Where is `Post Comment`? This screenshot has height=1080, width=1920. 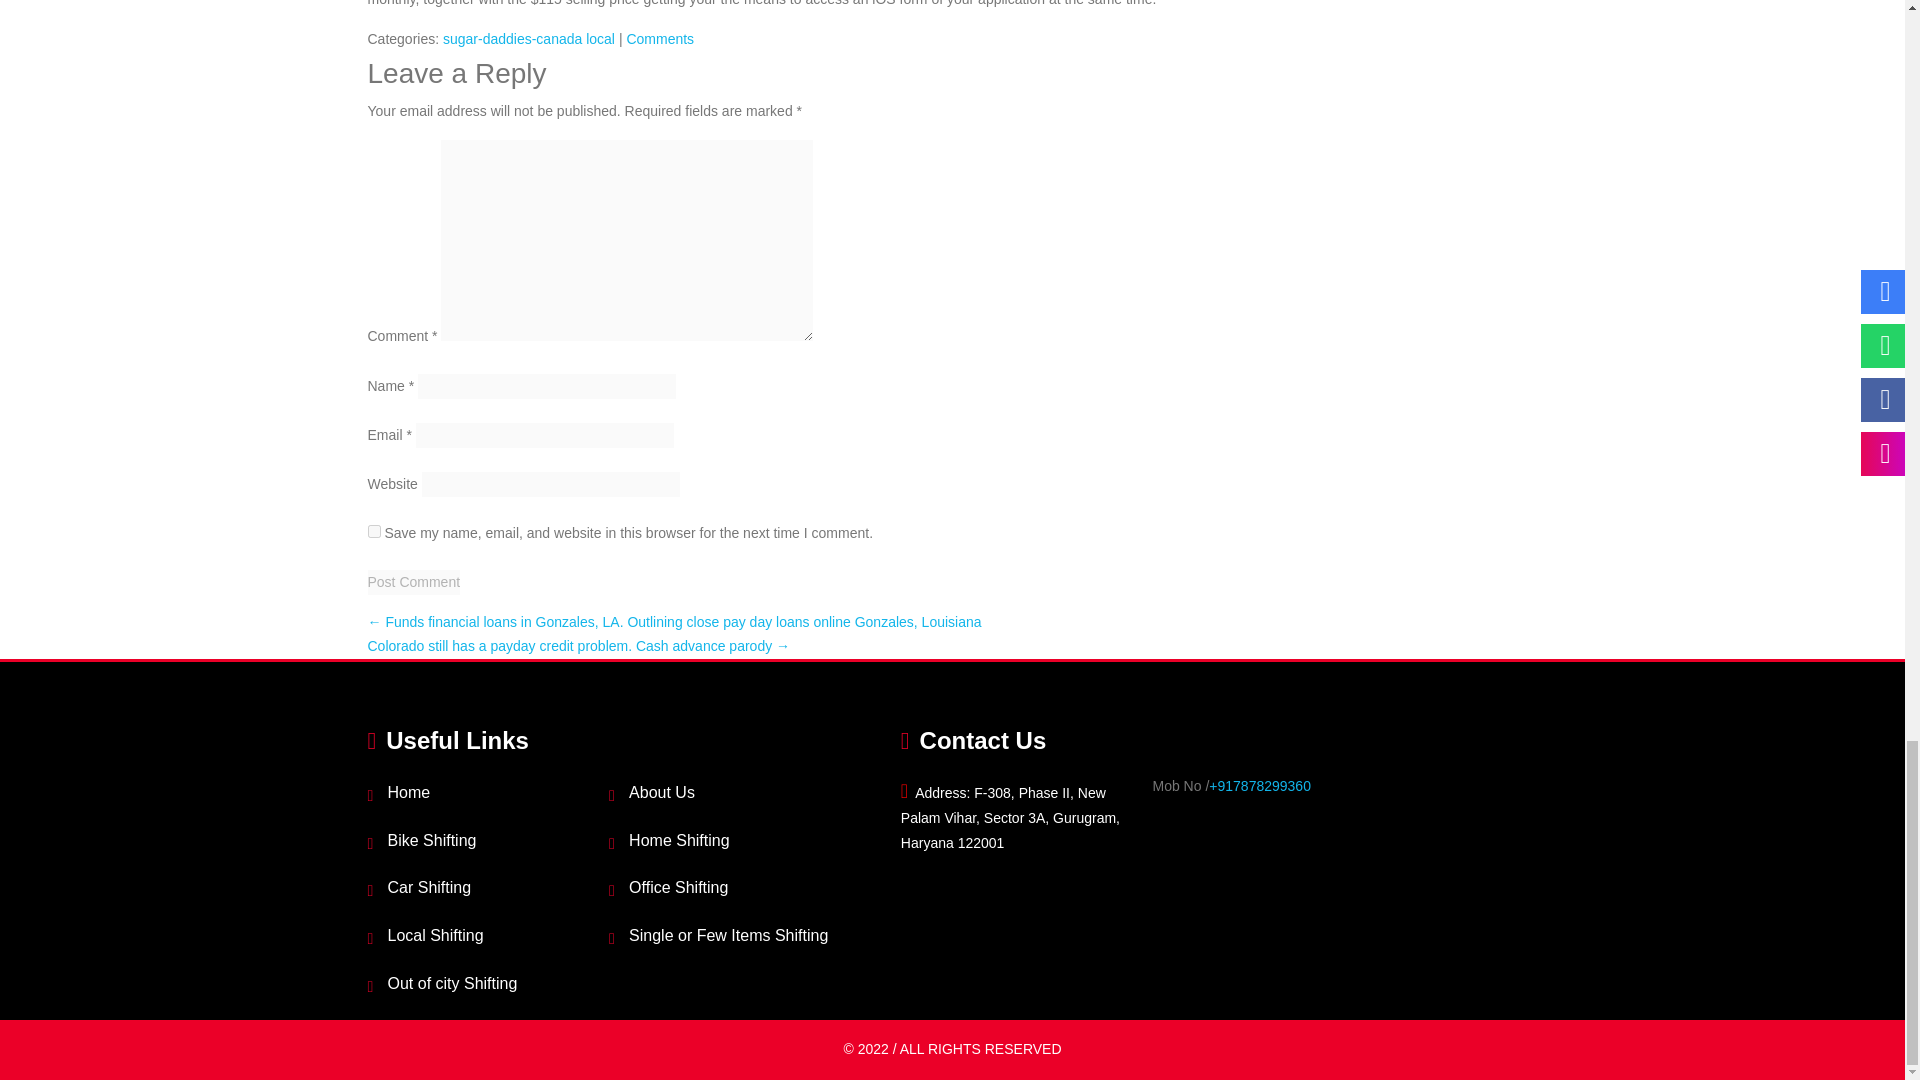
Post Comment is located at coordinates (414, 582).